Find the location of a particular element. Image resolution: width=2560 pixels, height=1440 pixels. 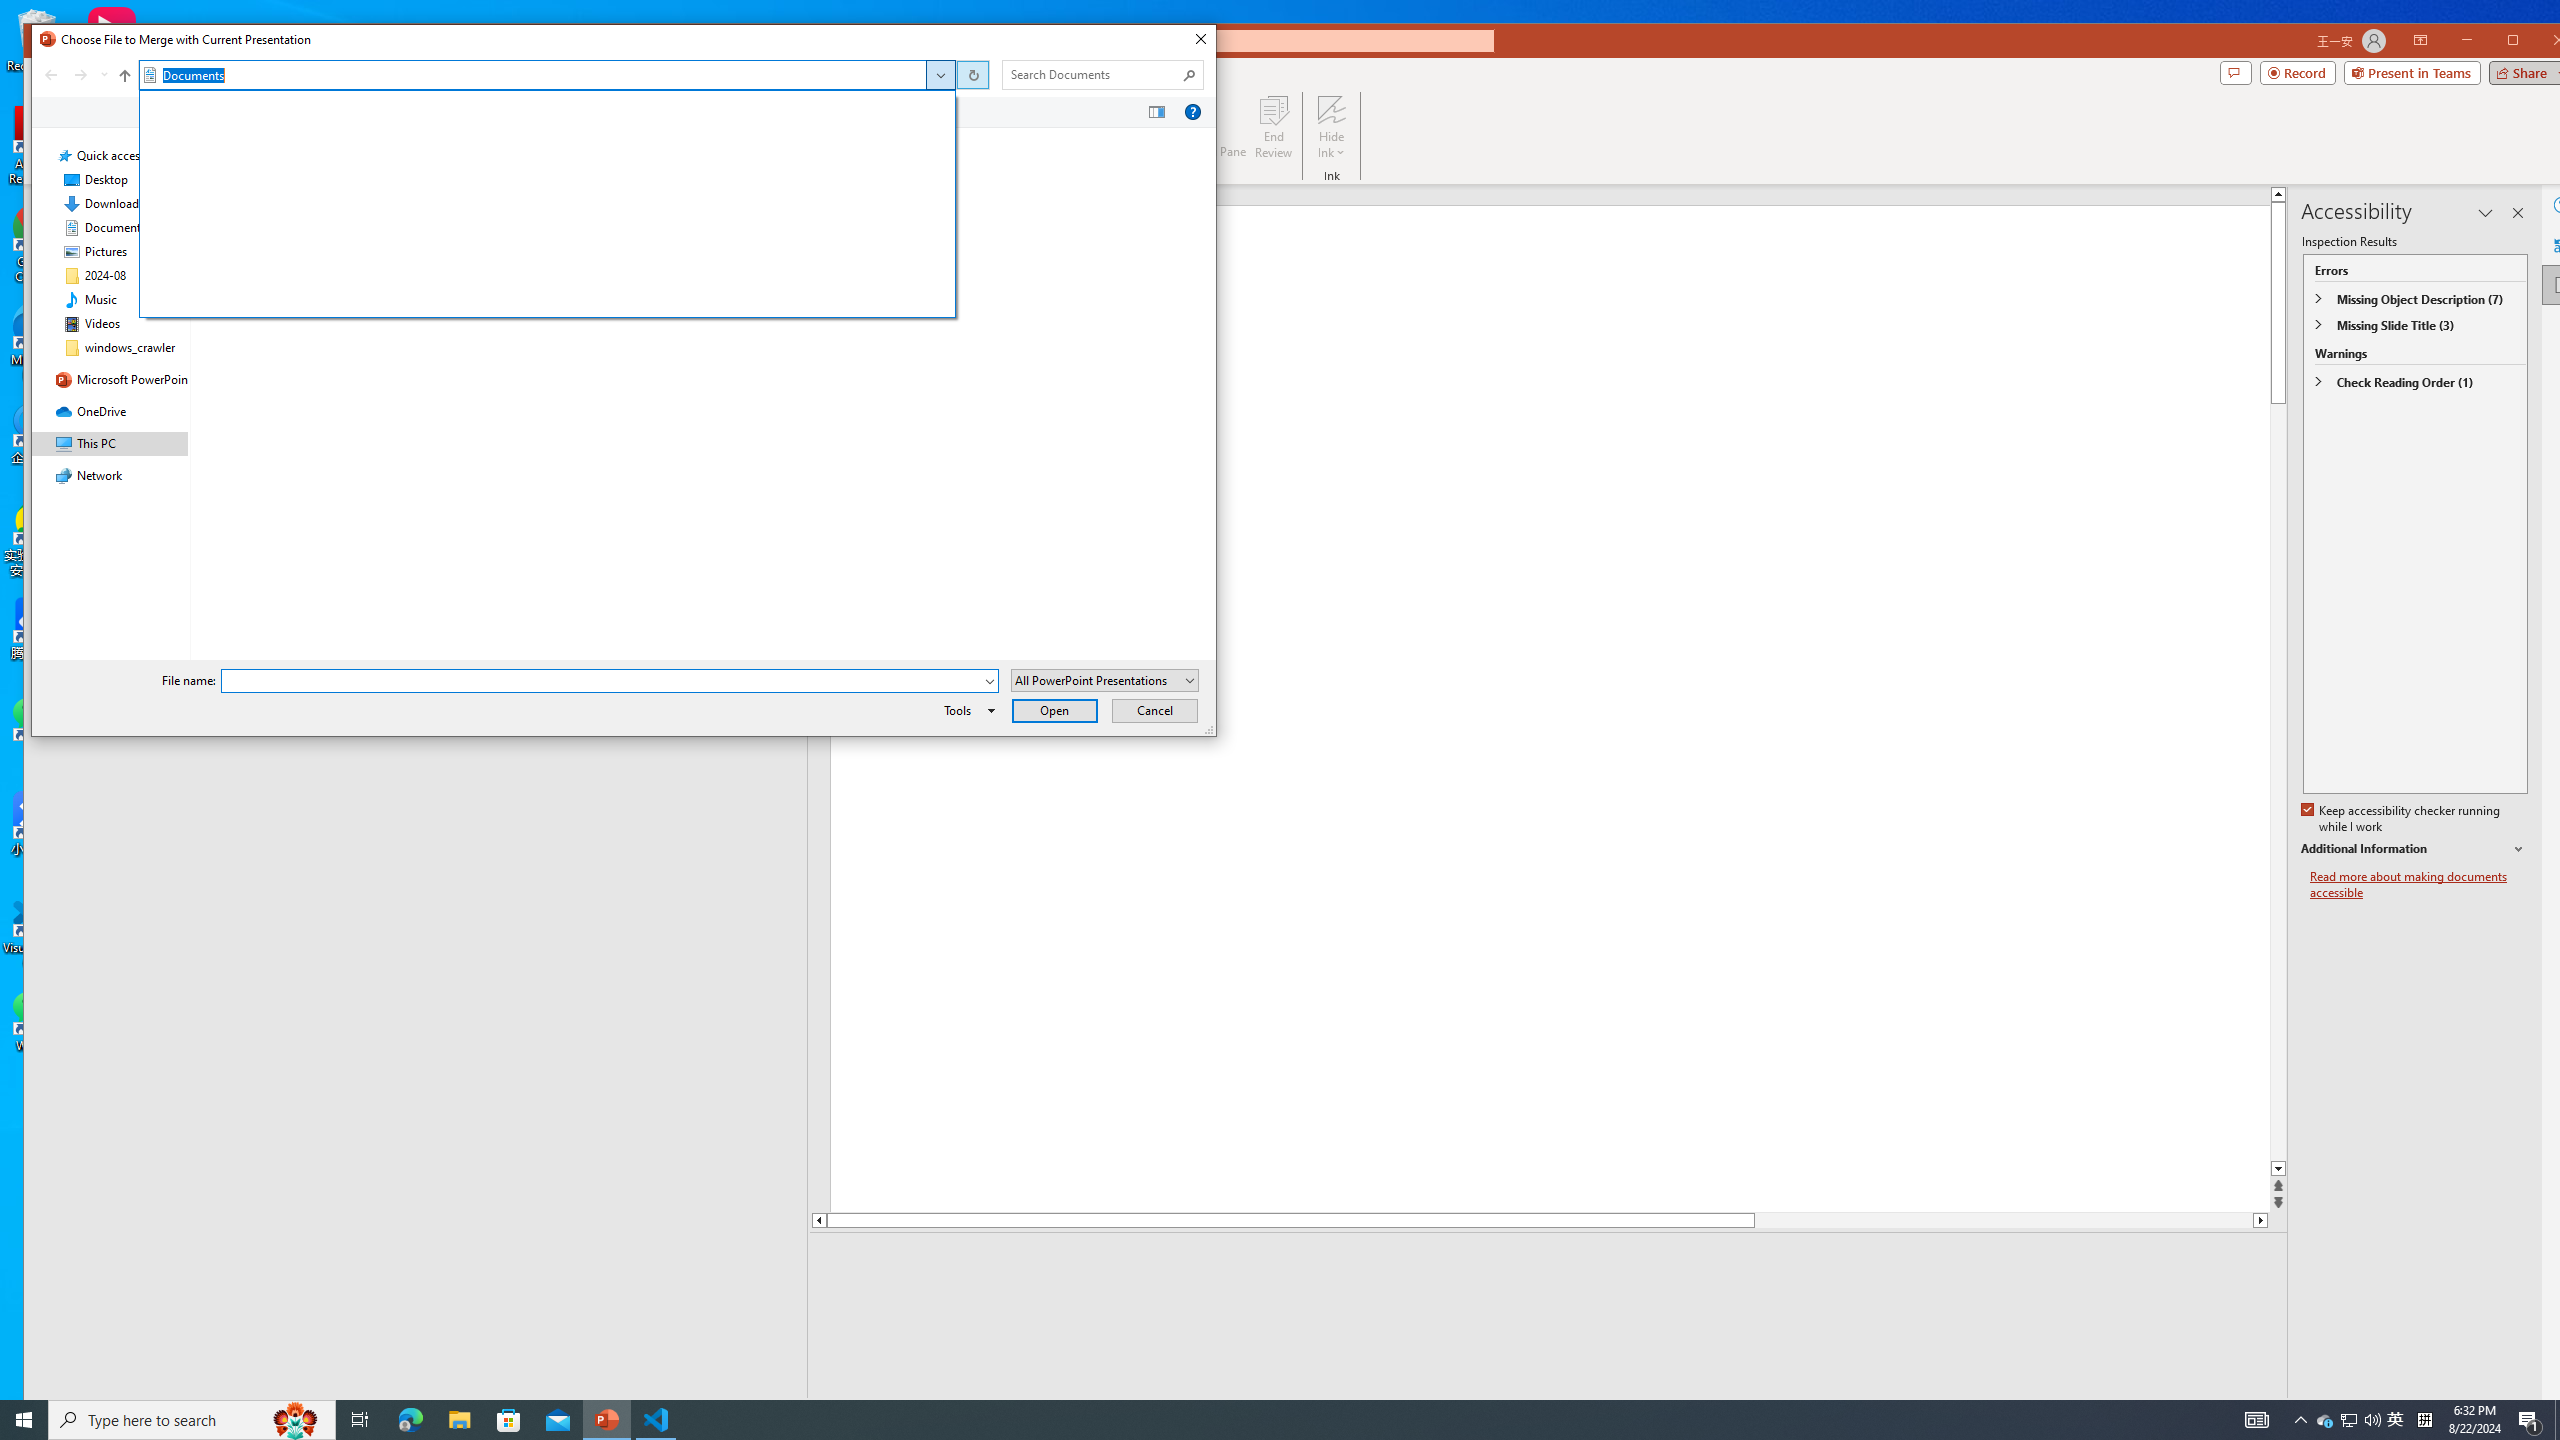

Type here to search is located at coordinates (192, 1420).